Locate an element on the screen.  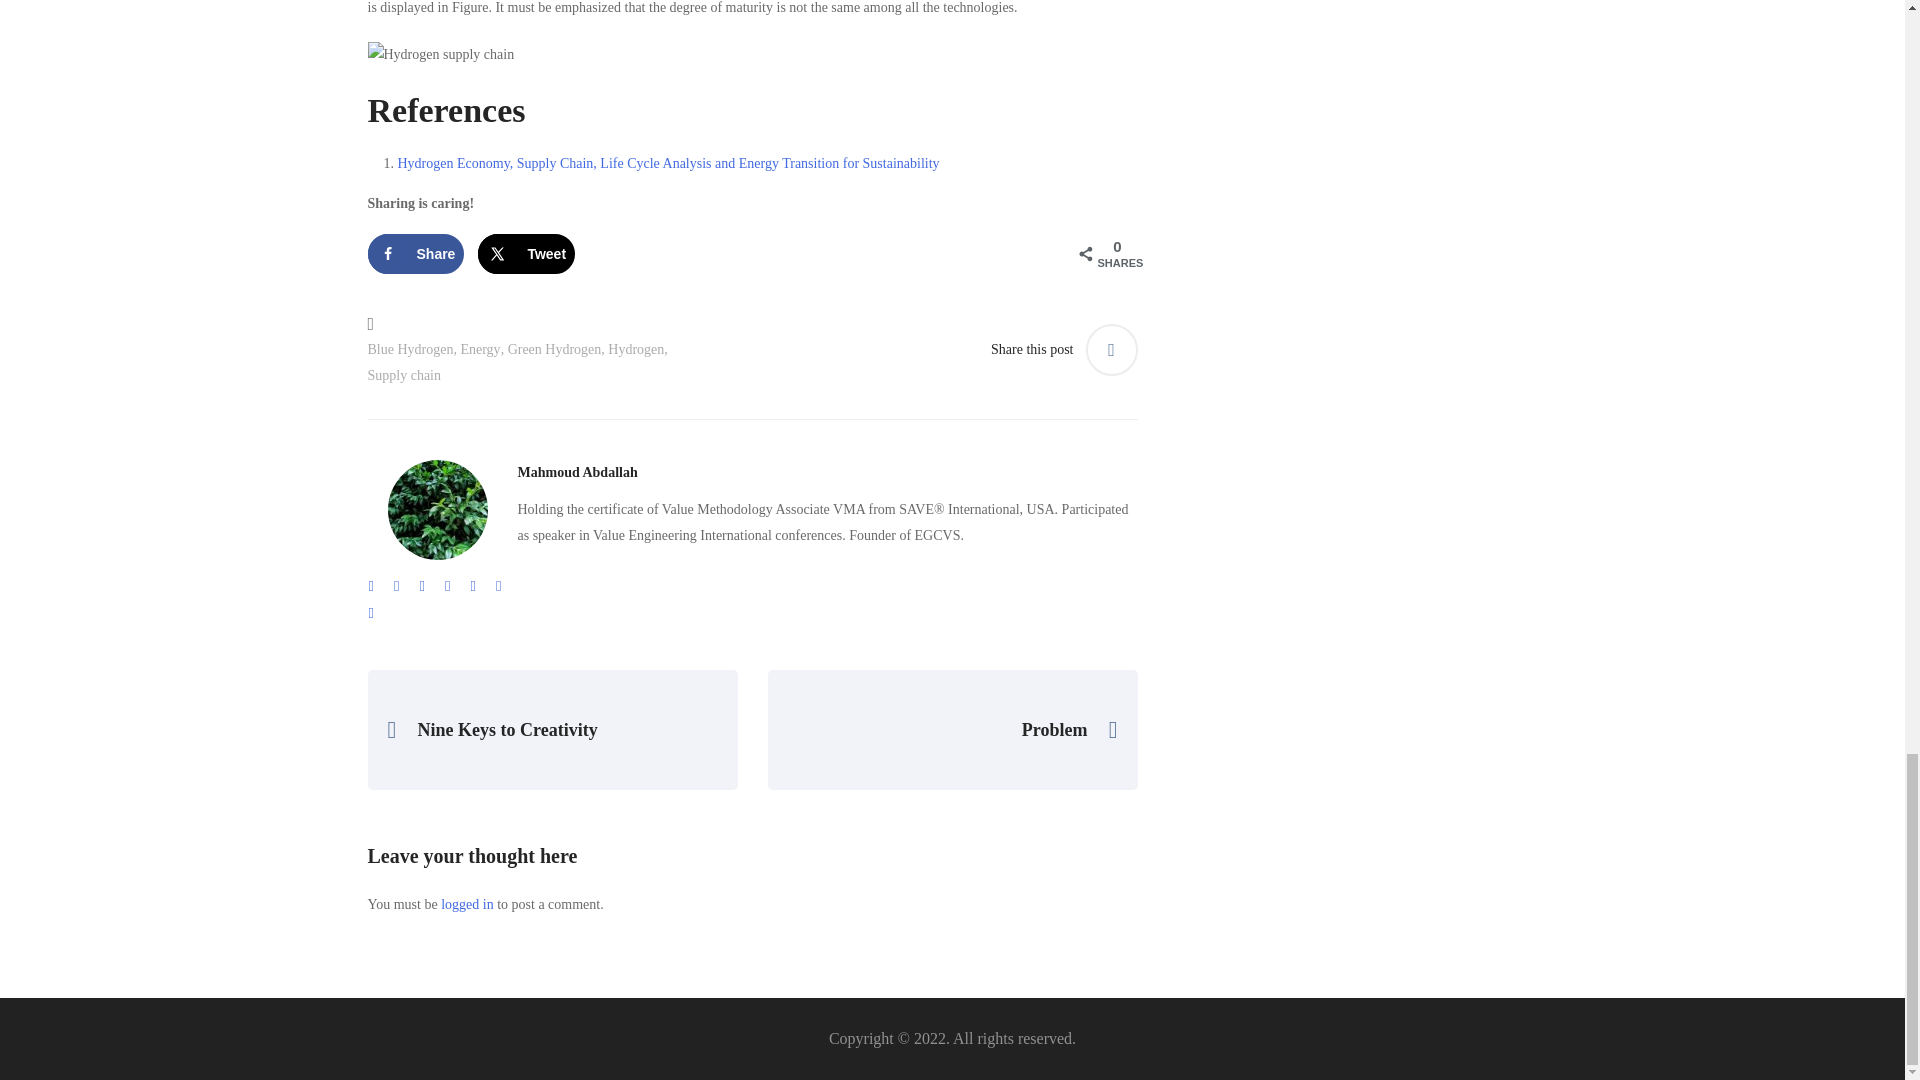
Share on Facebook is located at coordinates (416, 254).